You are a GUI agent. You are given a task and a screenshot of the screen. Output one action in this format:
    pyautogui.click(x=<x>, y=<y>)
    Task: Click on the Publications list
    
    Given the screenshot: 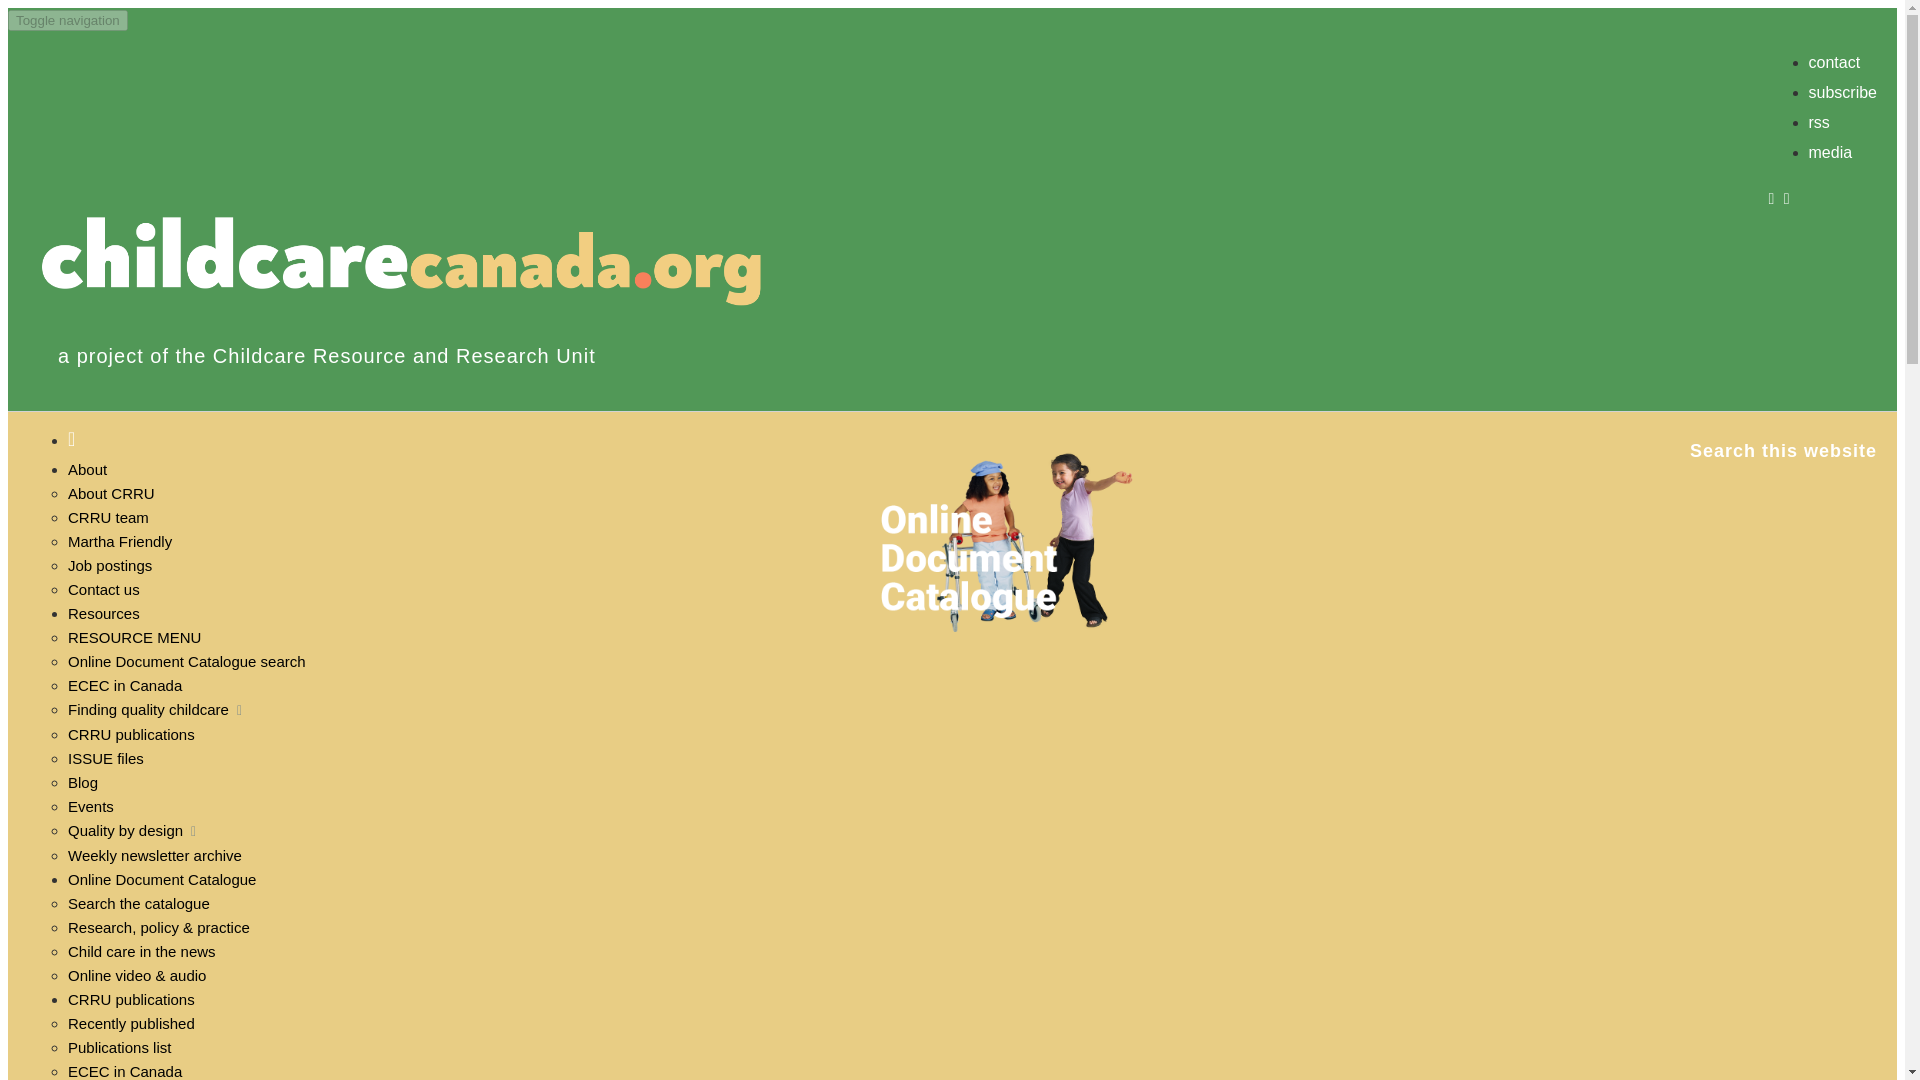 What is the action you would take?
    pyautogui.click(x=118, y=1047)
    